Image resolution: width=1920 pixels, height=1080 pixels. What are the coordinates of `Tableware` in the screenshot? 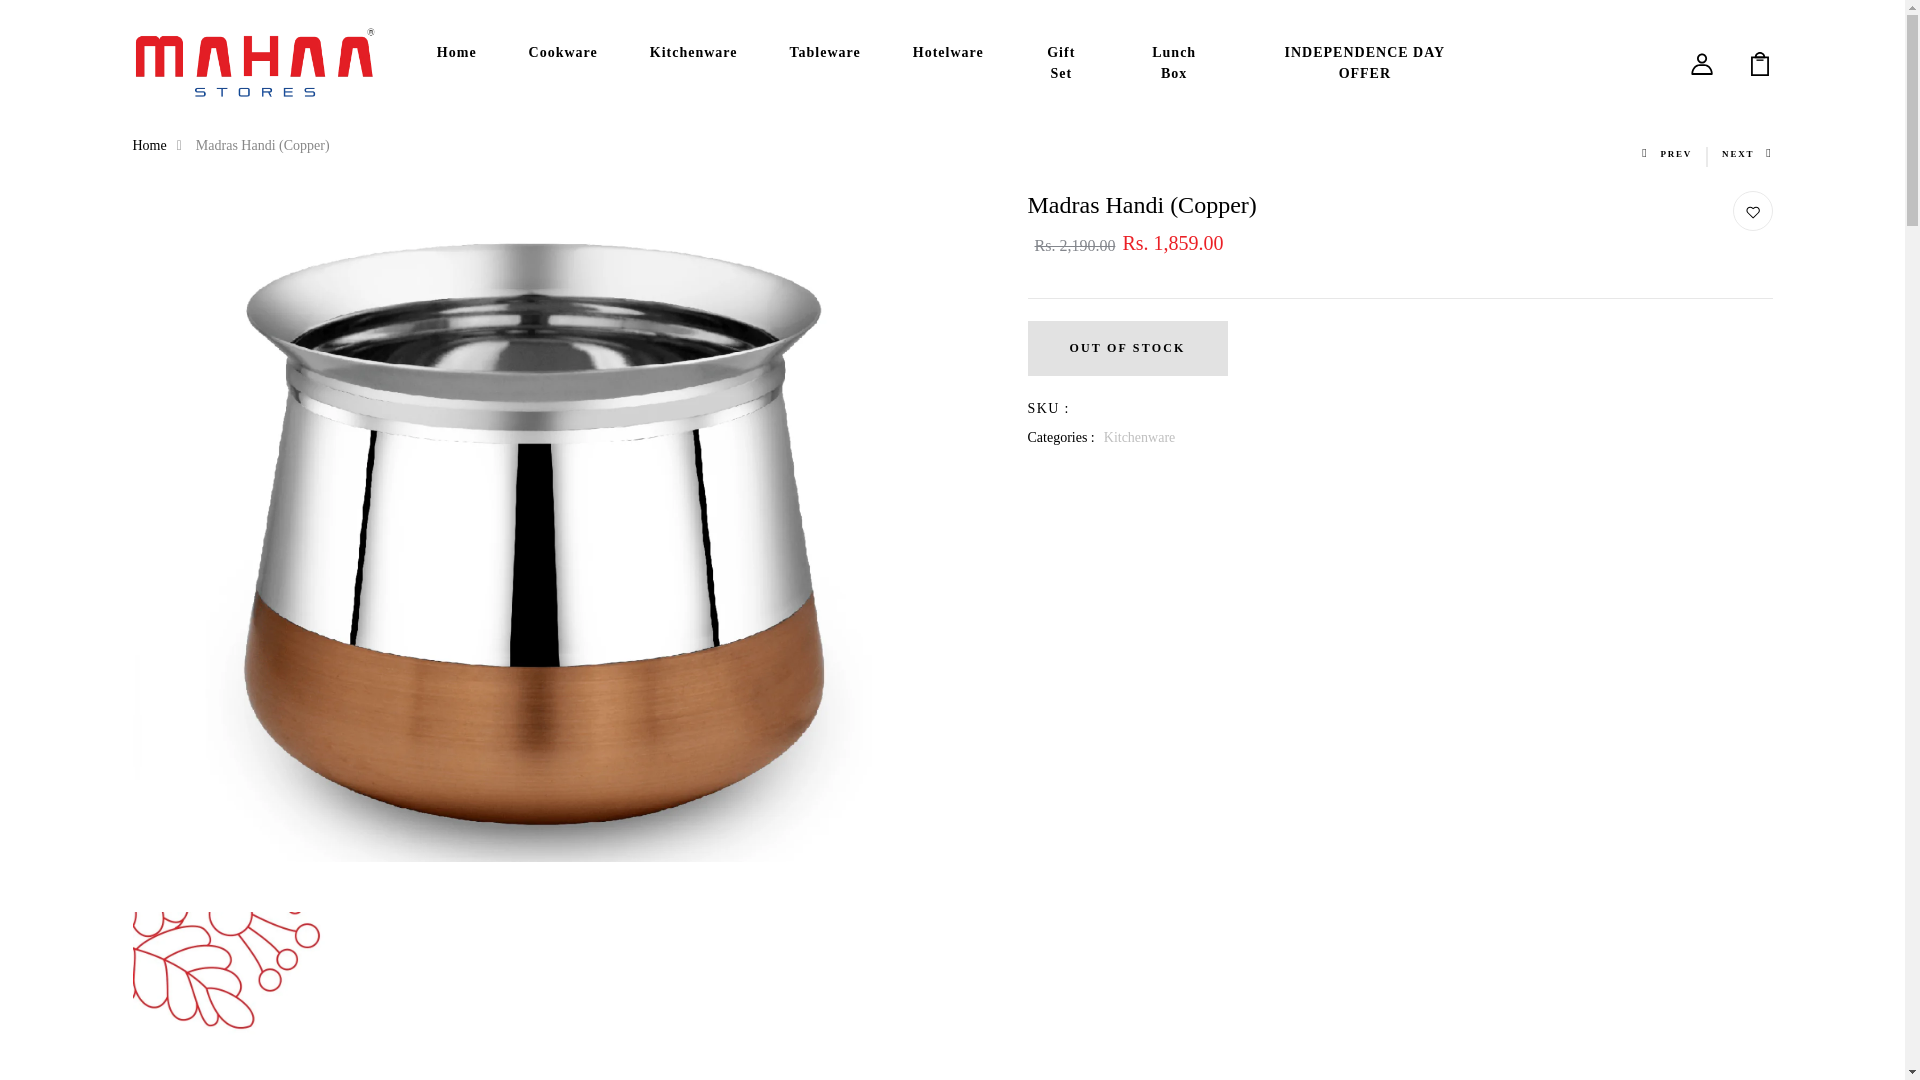 It's located at (825, 52).